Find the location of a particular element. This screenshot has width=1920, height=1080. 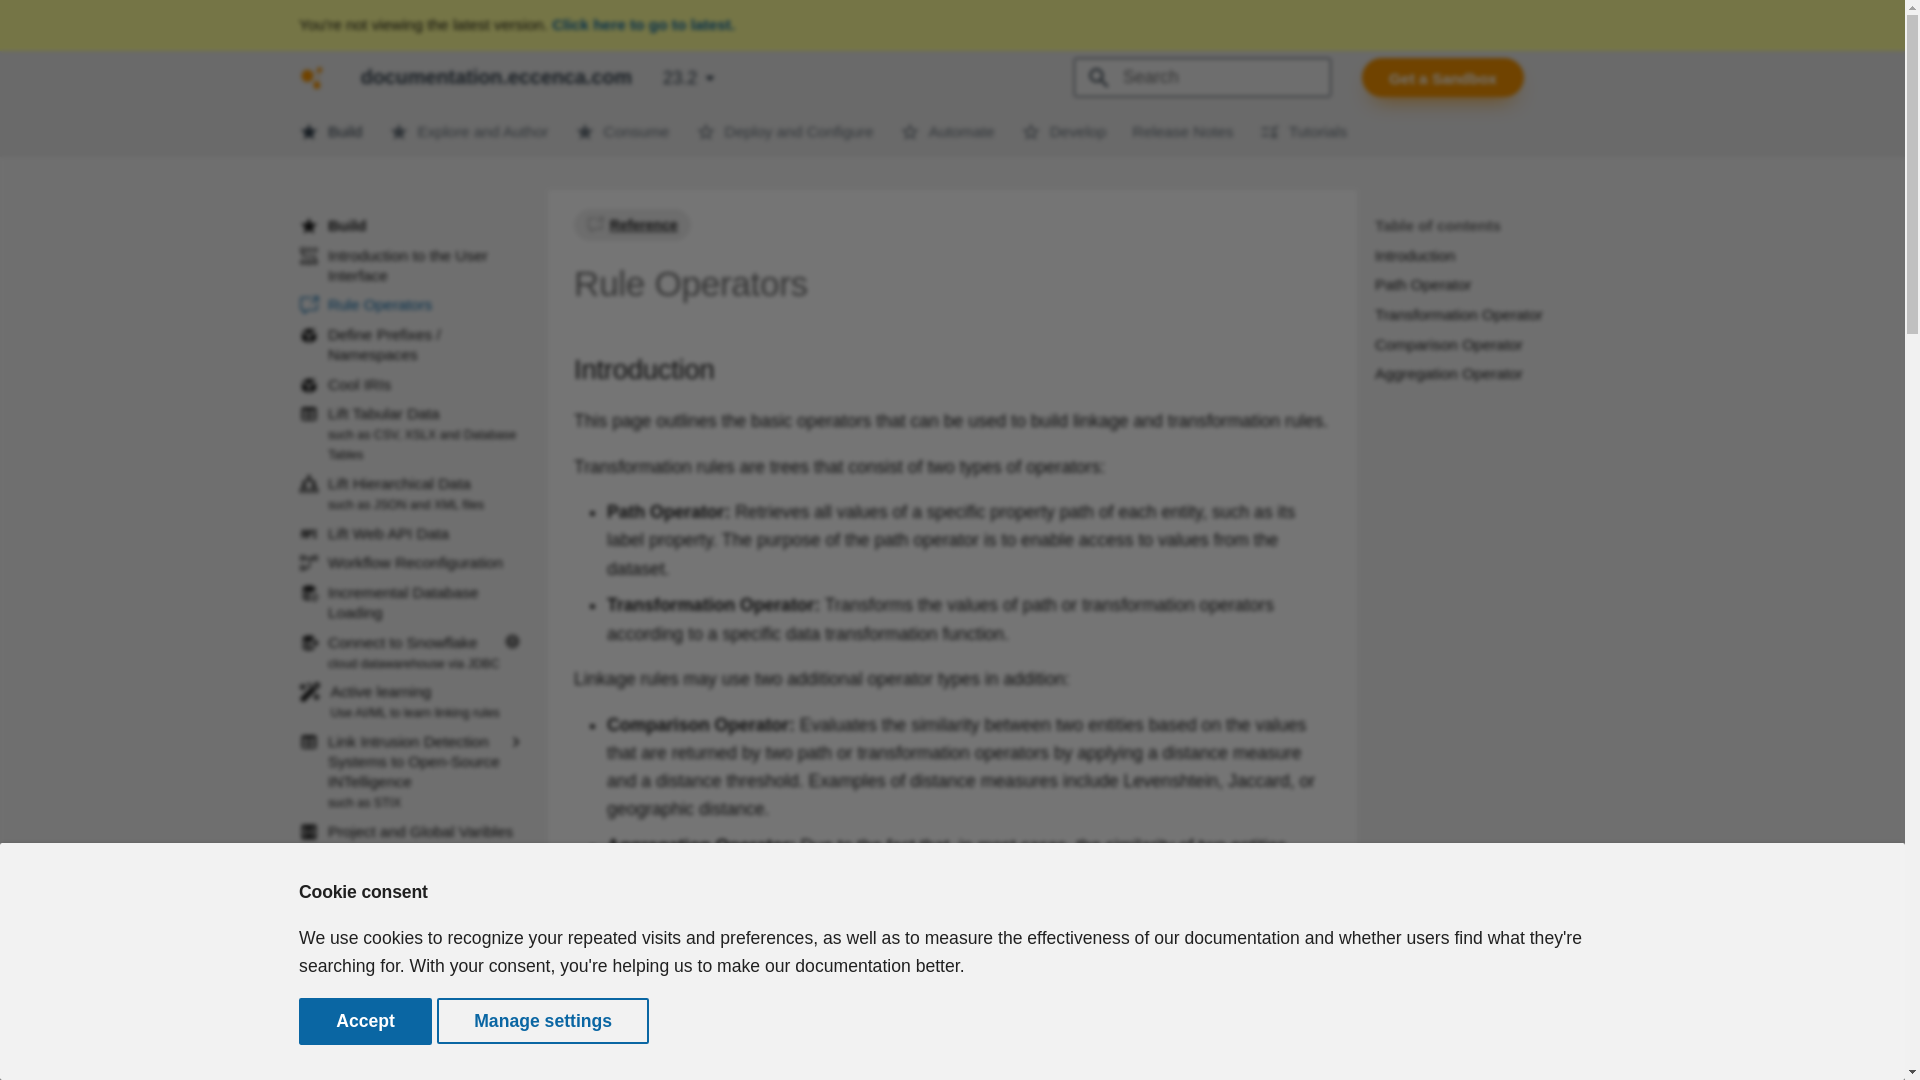

Deploy and Configure is located at coordinates (947, 130).